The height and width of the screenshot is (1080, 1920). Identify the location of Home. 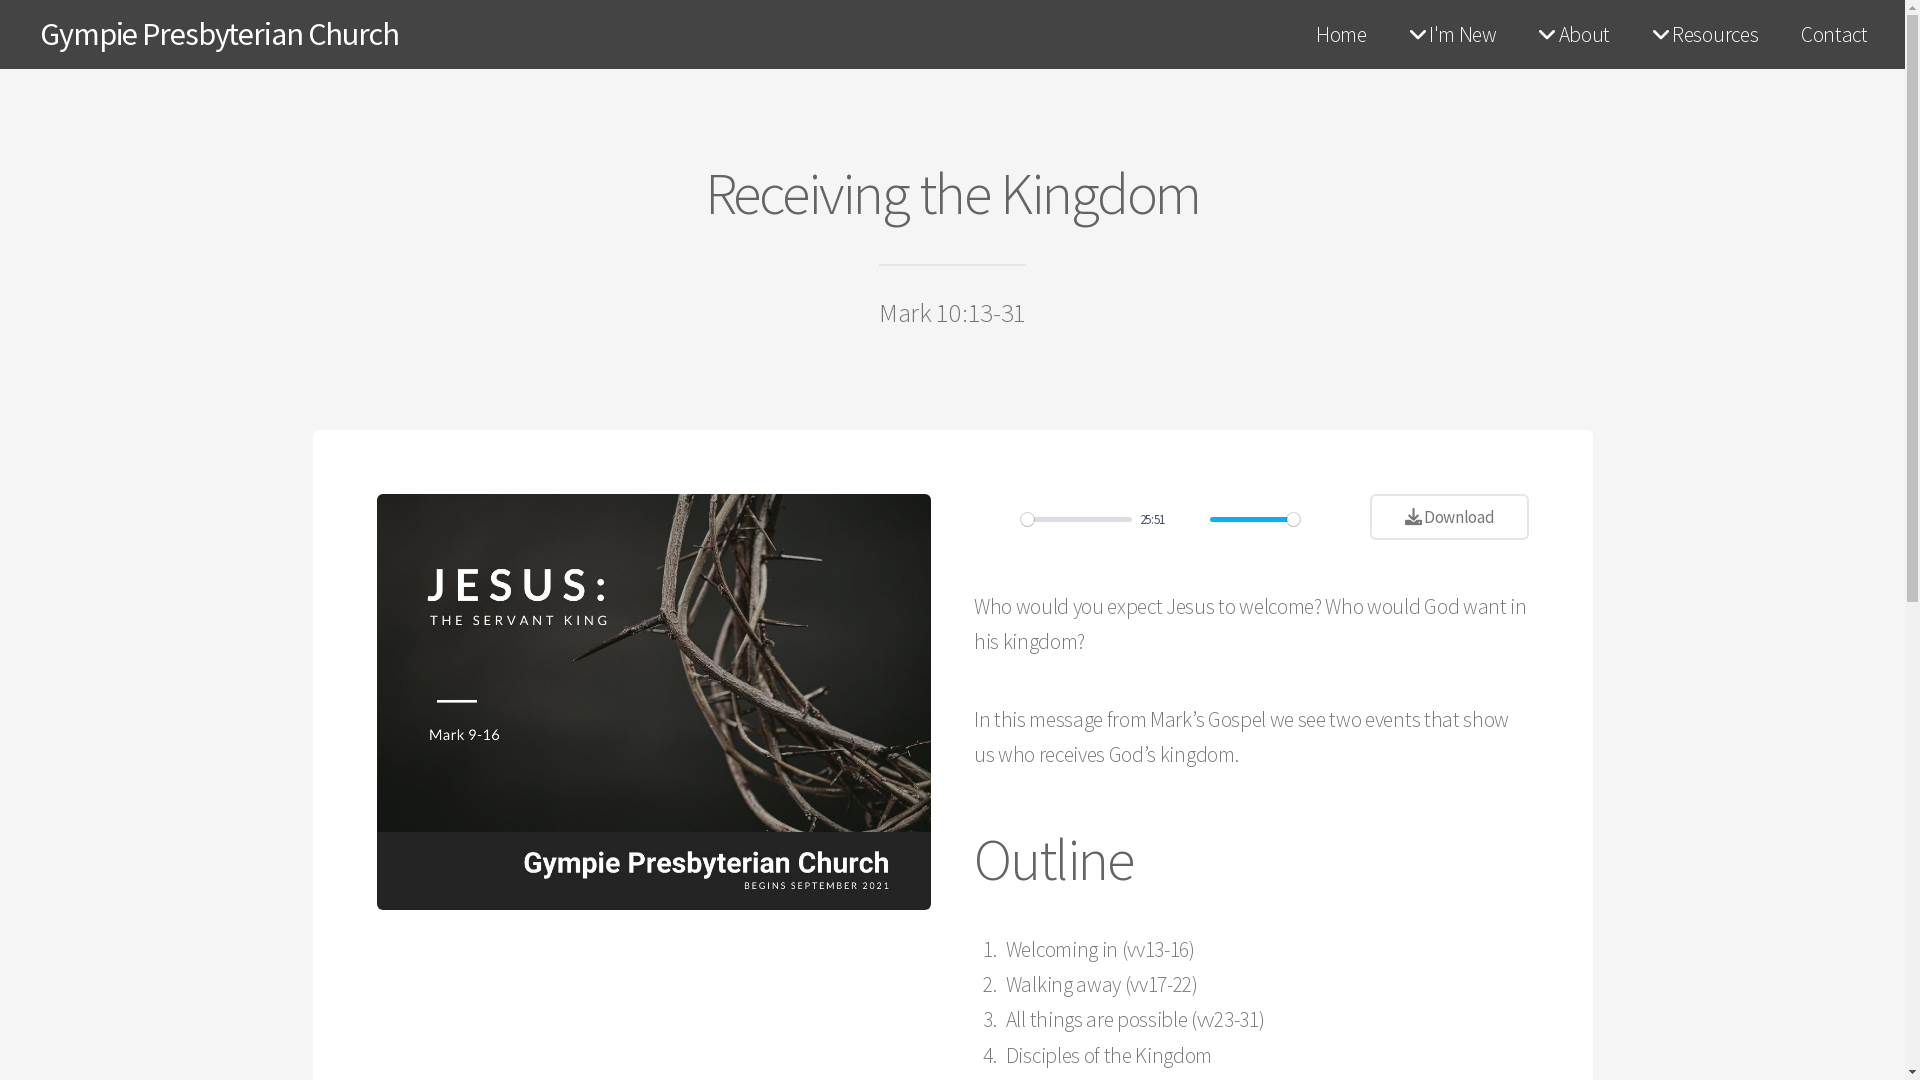
(1342, 36).